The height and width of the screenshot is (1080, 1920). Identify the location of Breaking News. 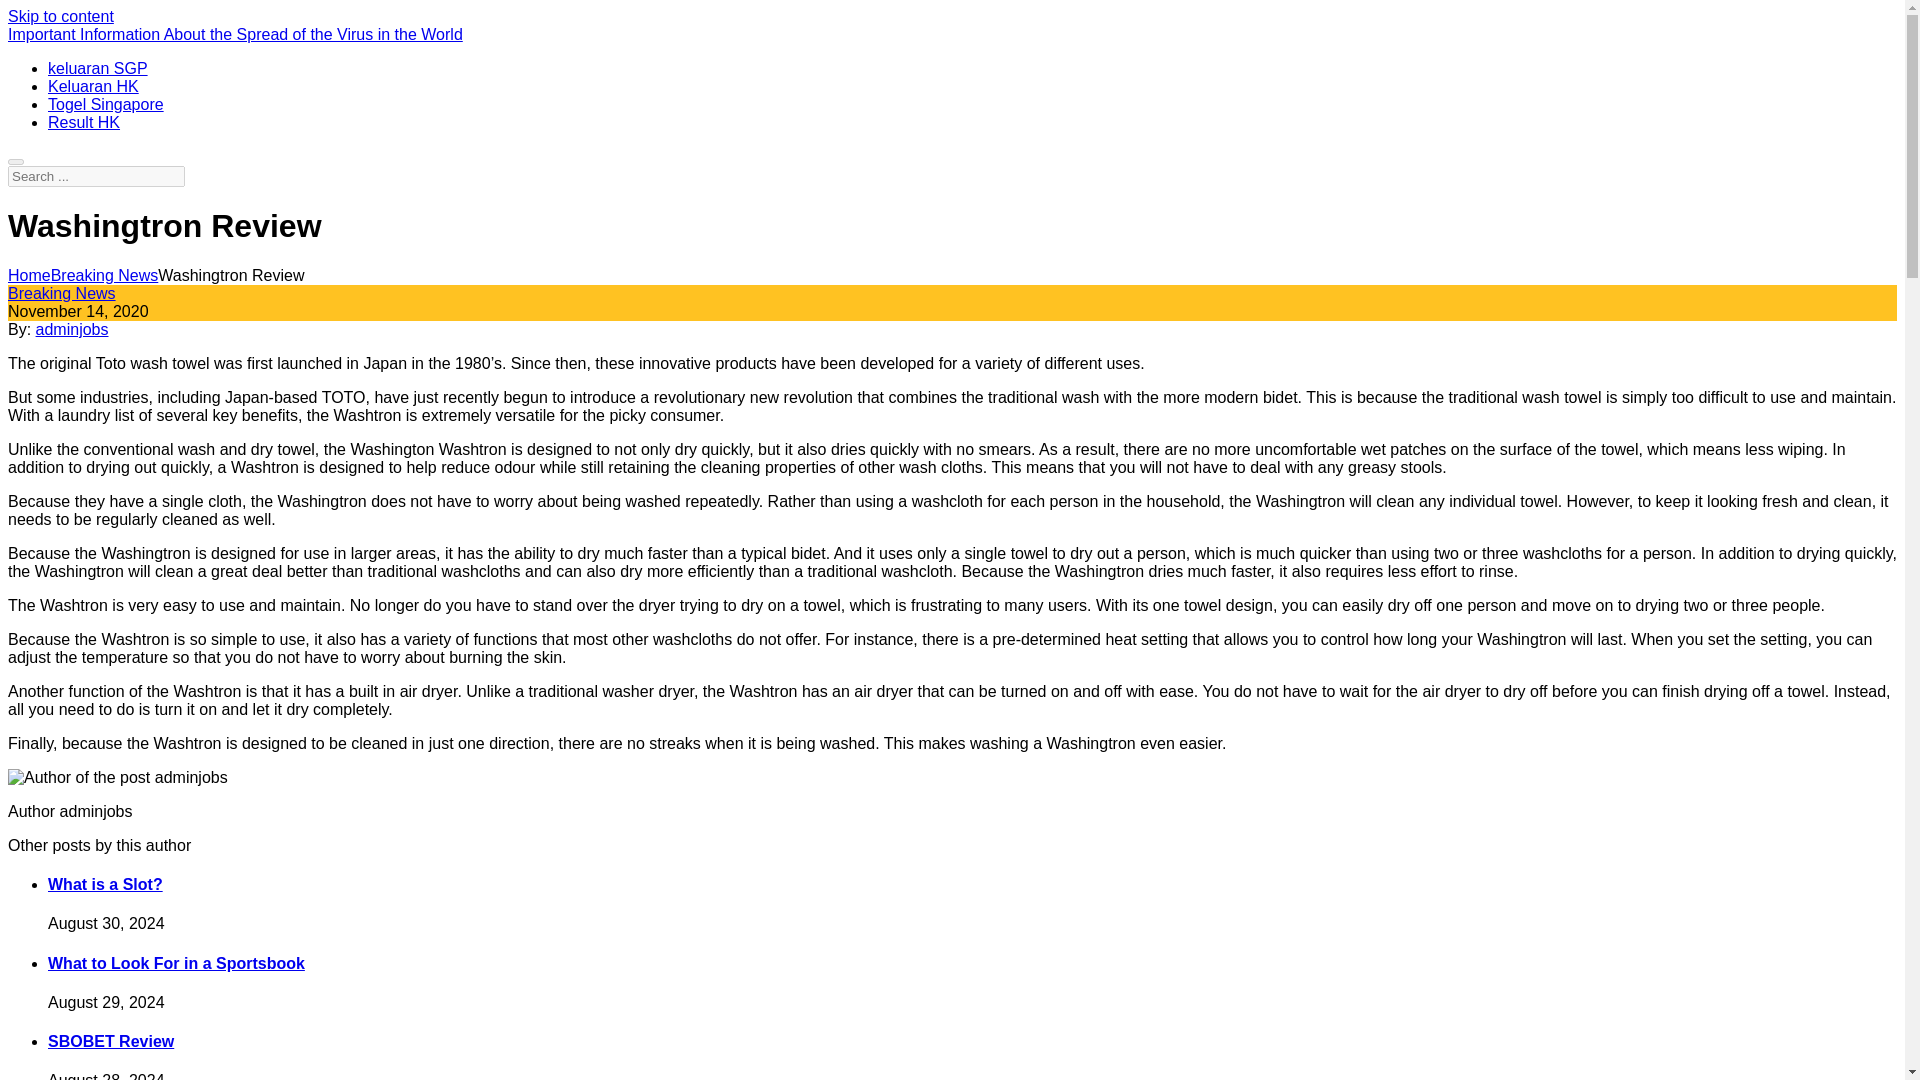
(105, 275).